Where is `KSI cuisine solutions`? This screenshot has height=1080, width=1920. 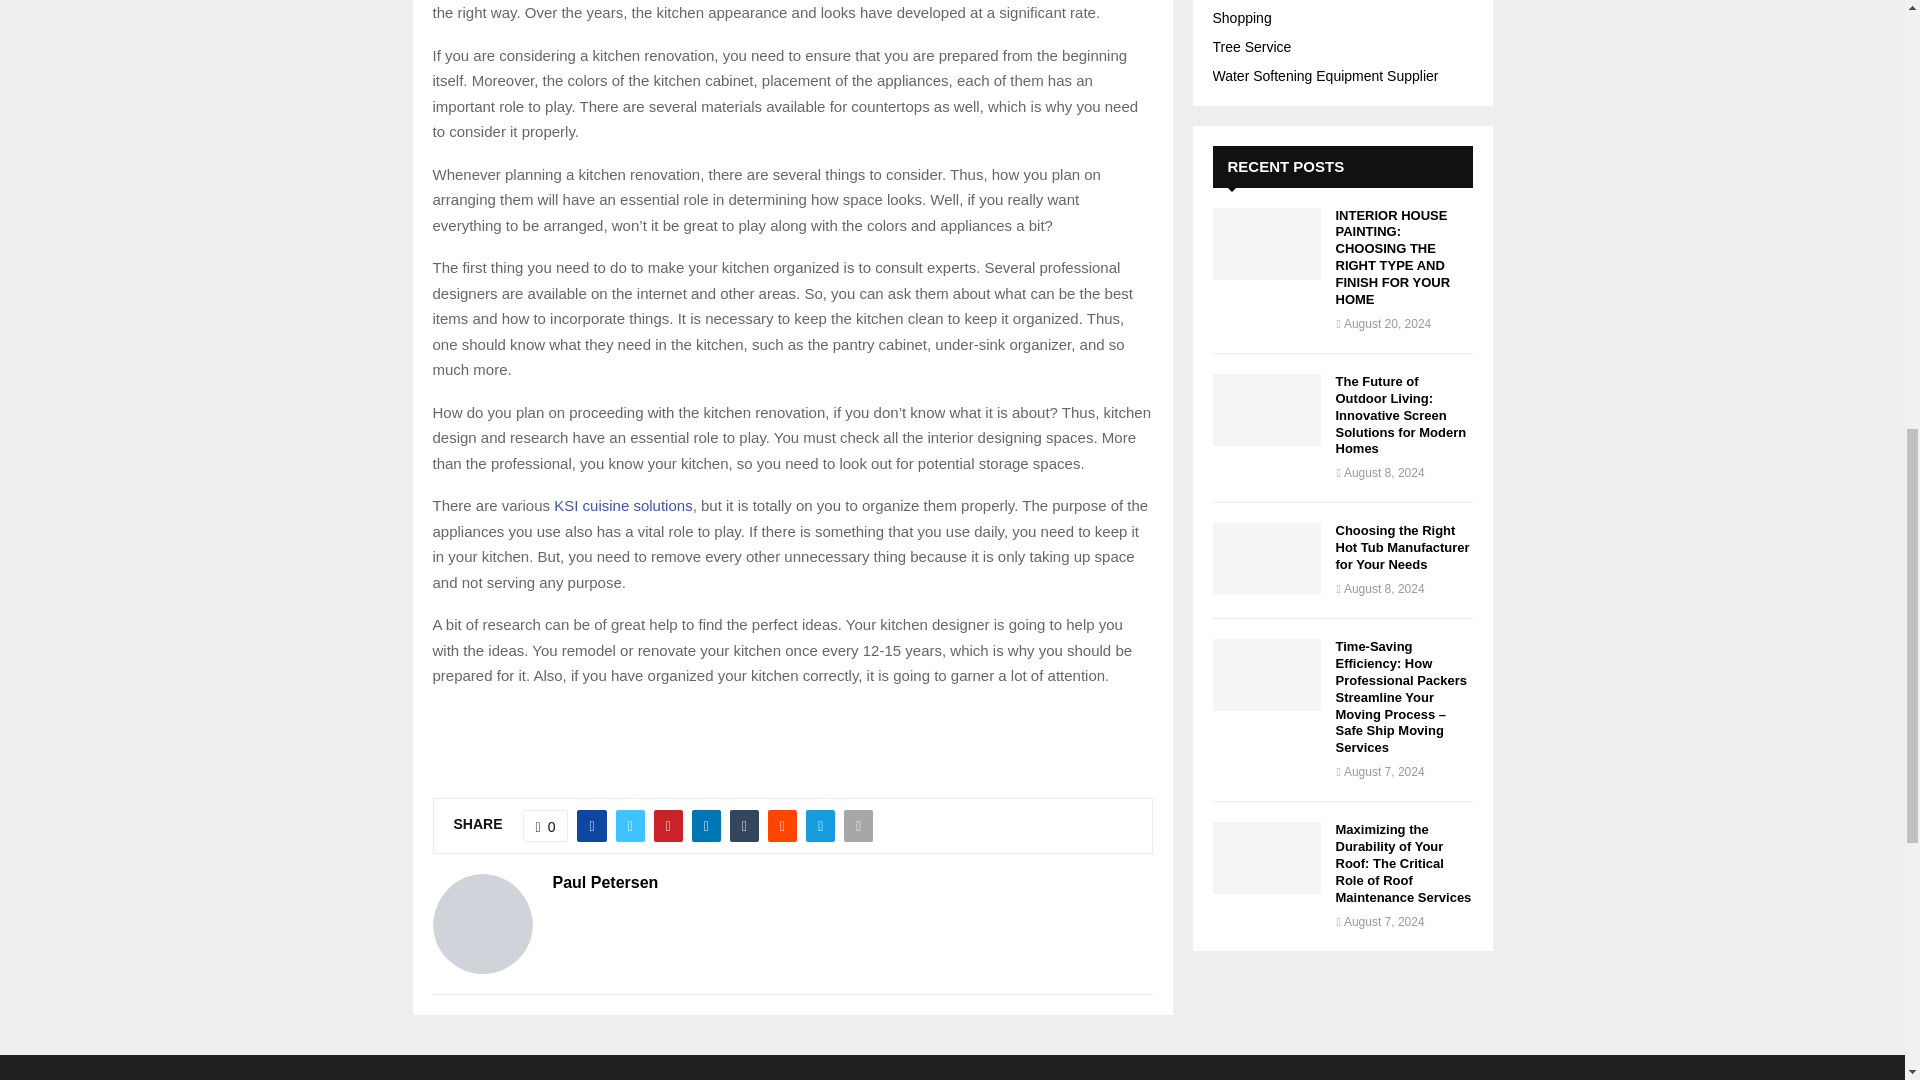
KSI cuisine solutions is located at coordinates (622, 505).